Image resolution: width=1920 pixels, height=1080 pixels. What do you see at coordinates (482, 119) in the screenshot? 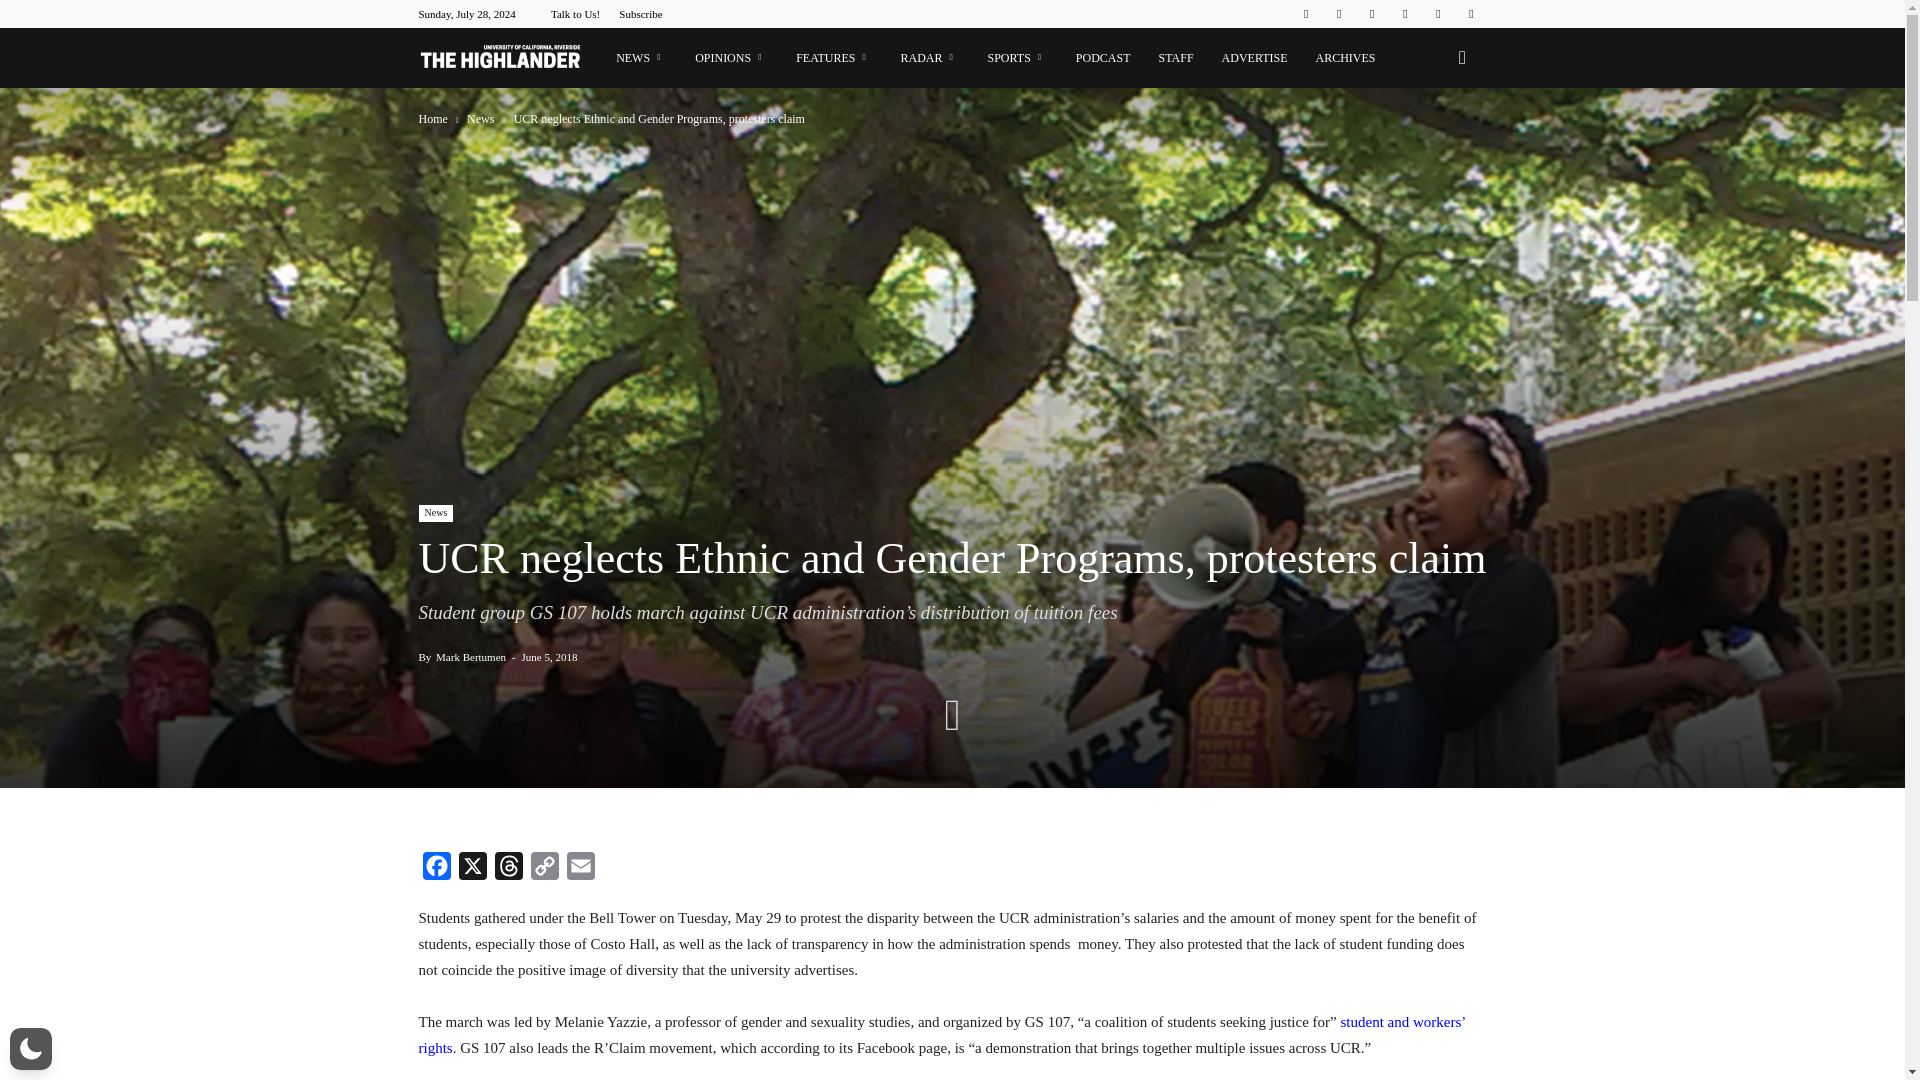
I see `View all posts in News` at bounding box center [482, 119].